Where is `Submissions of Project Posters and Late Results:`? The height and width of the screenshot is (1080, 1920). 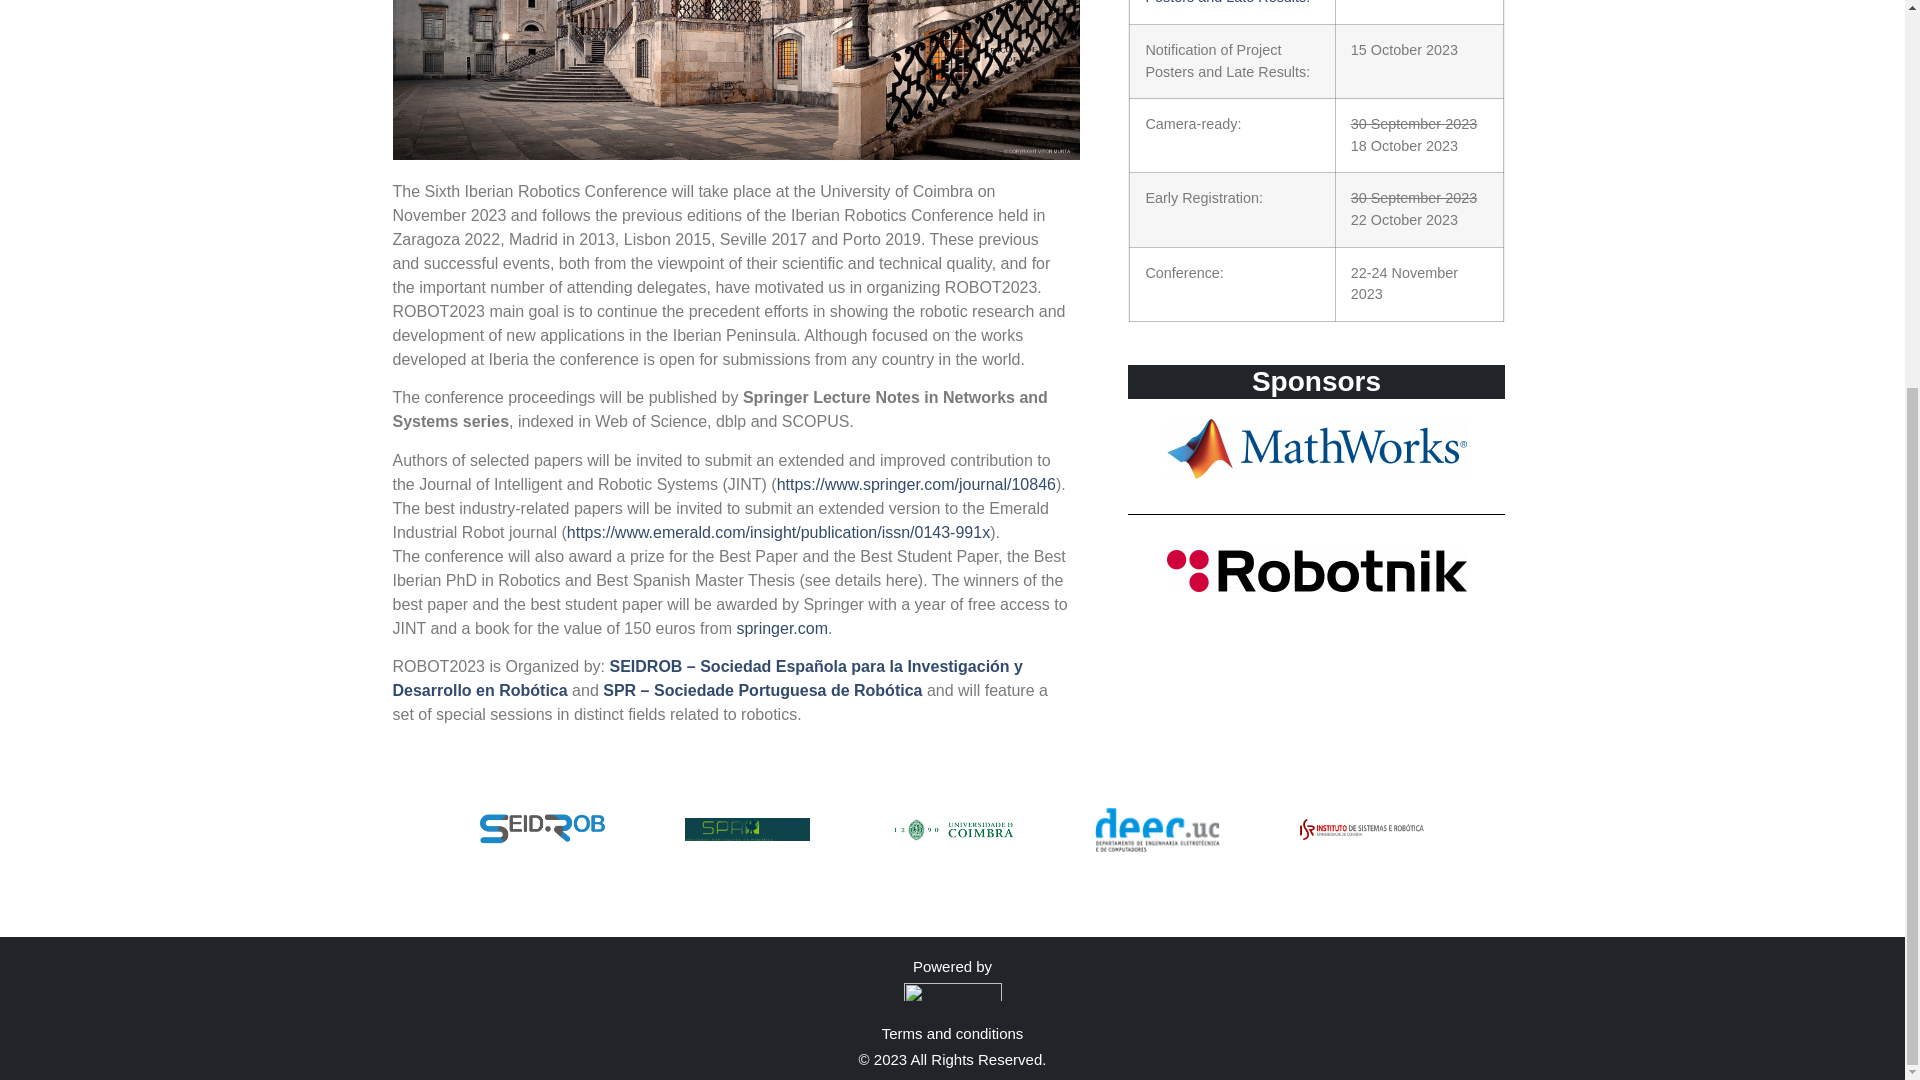 Submissions of Project Posters and Late Results: is located at coordinates (1226, 3).